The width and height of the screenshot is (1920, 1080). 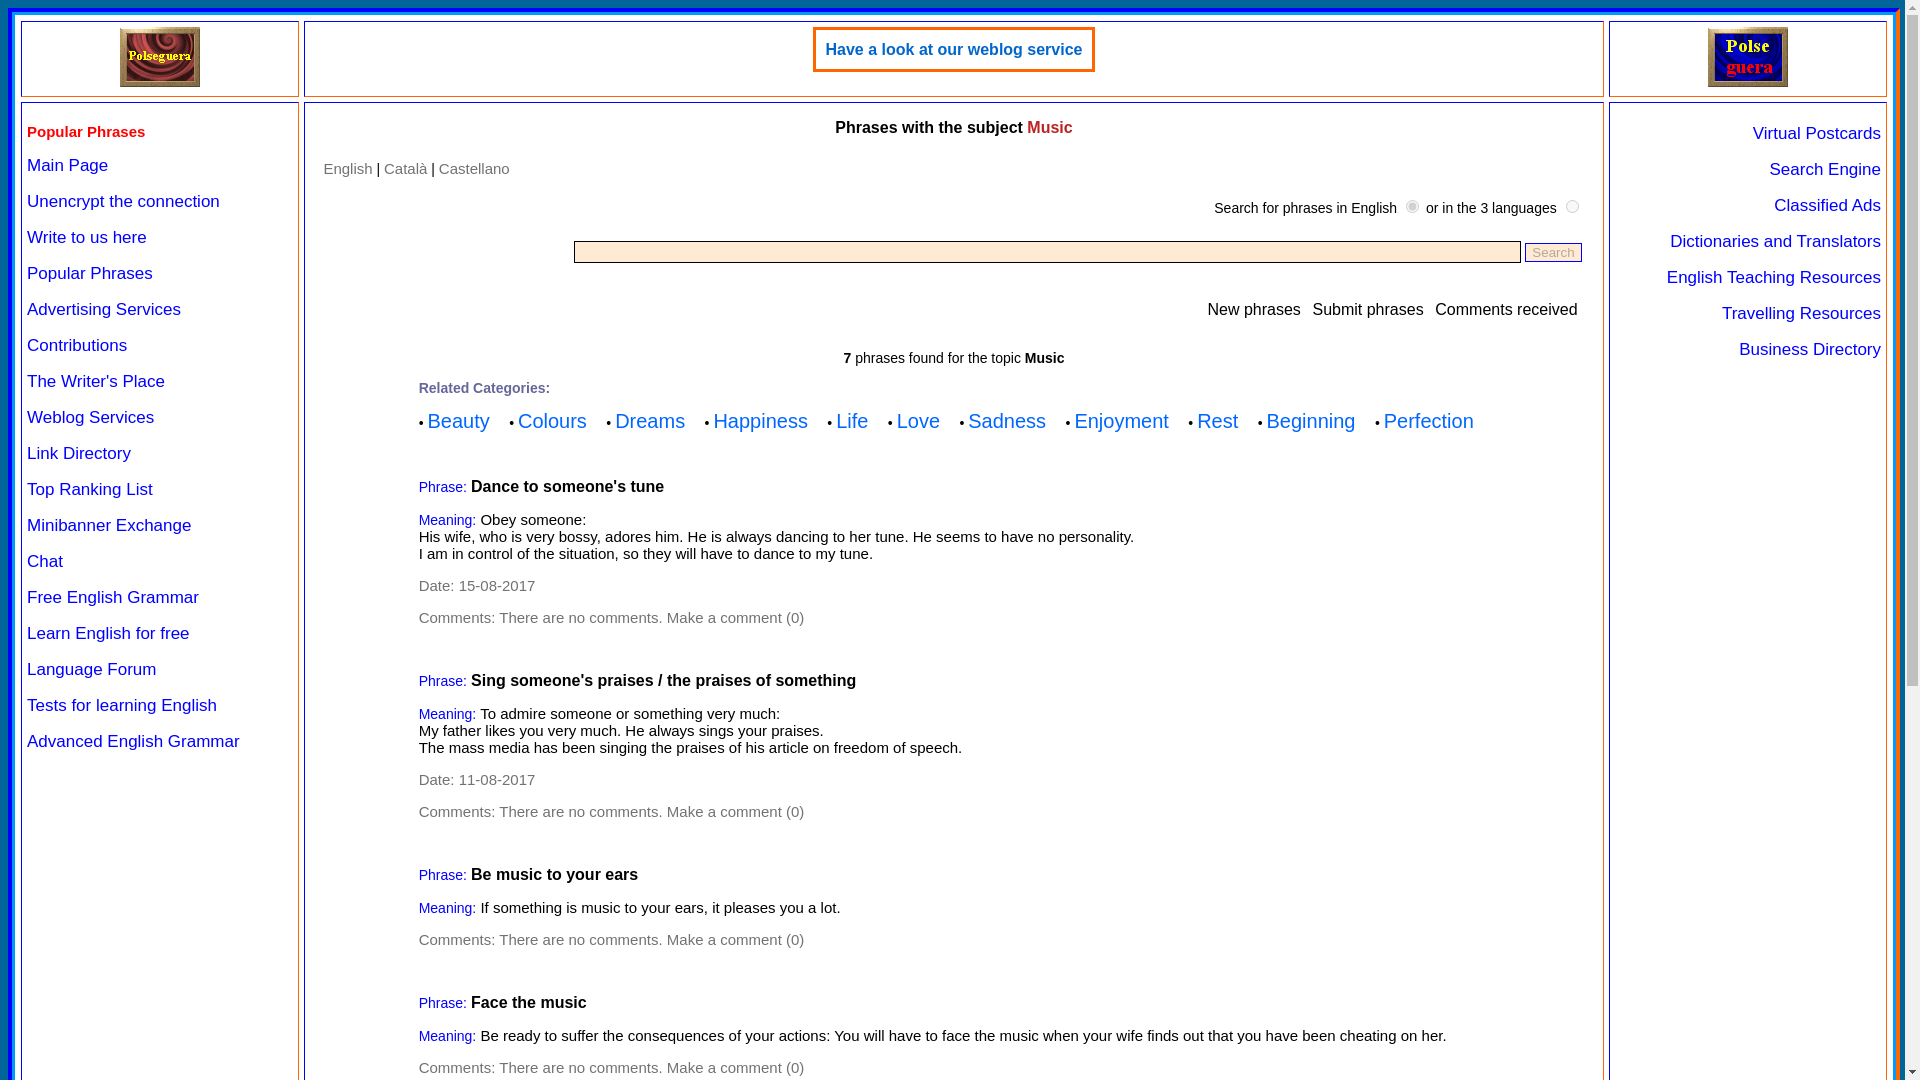 What do you see at coordinates (650, 421) in the screenshot?
I see `Dreams` at bounding box center [650, 421].